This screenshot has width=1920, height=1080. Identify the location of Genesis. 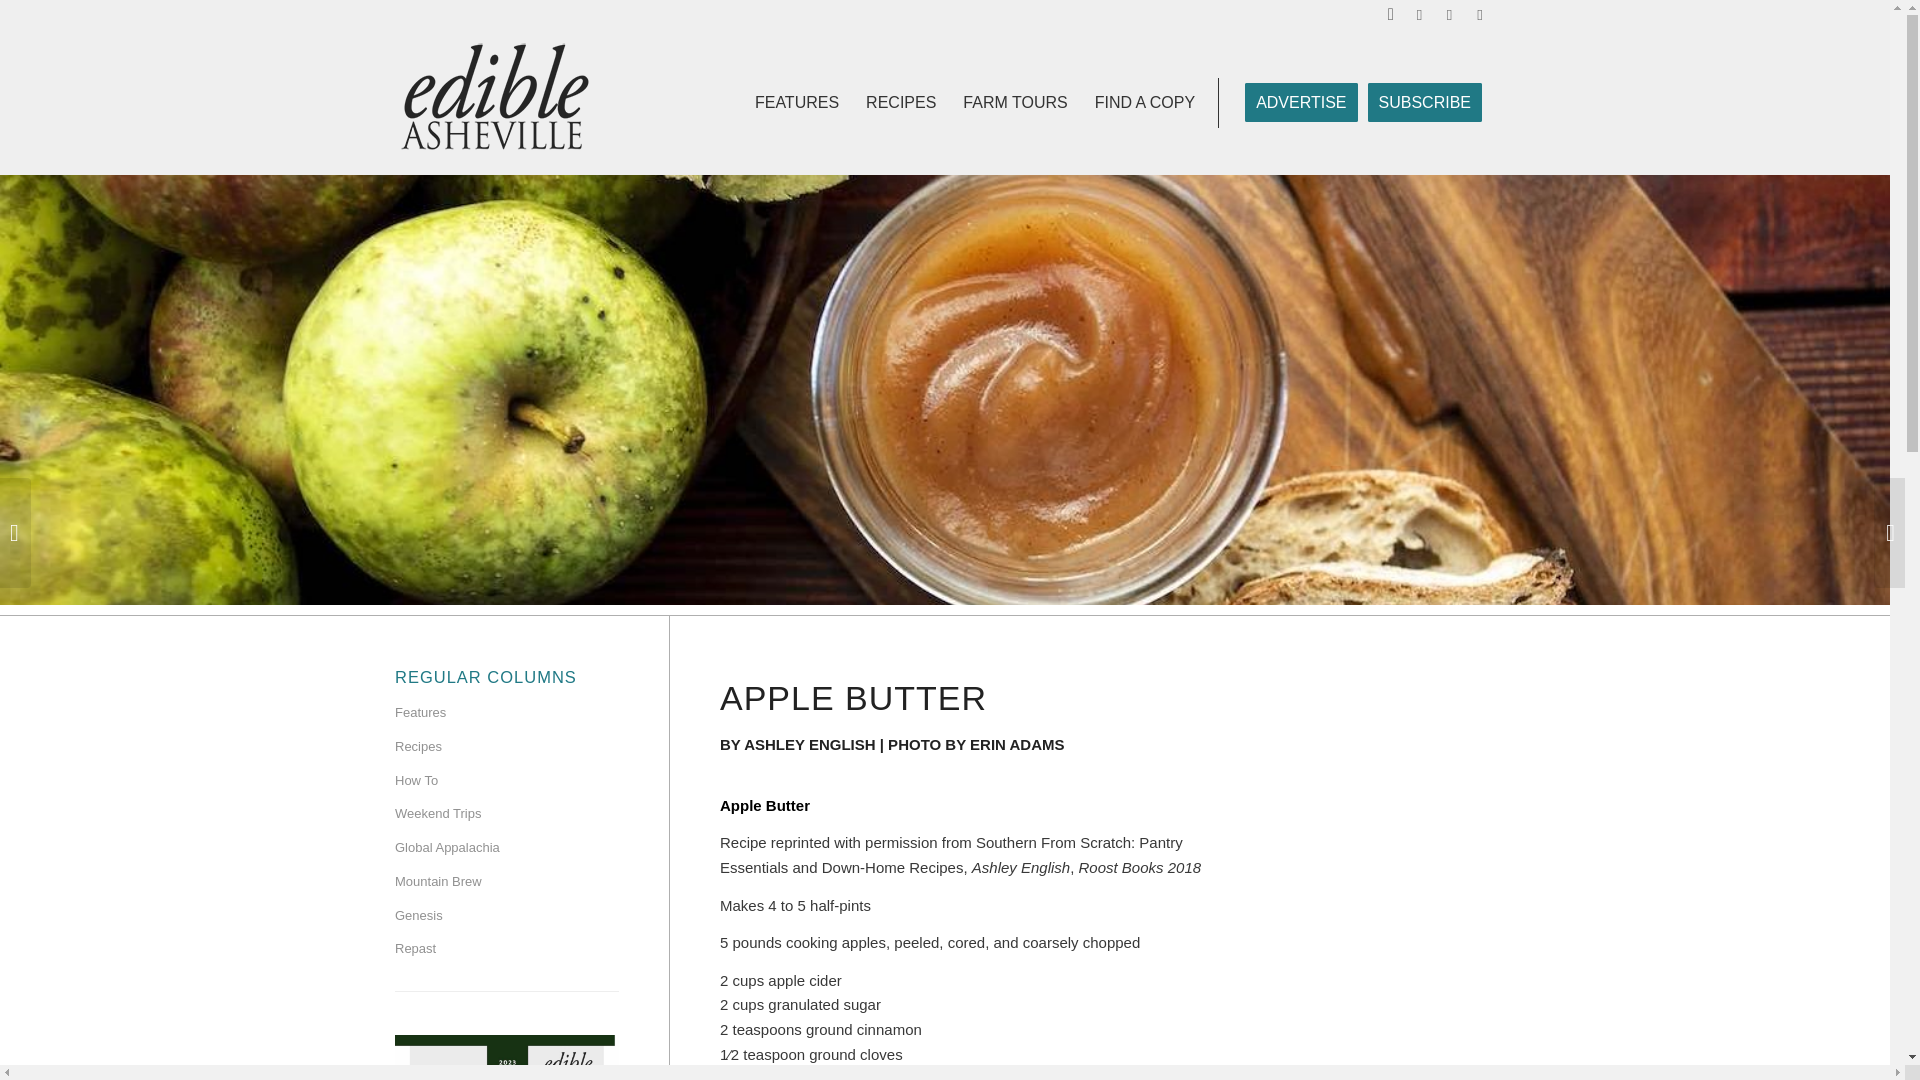
(506, 916).